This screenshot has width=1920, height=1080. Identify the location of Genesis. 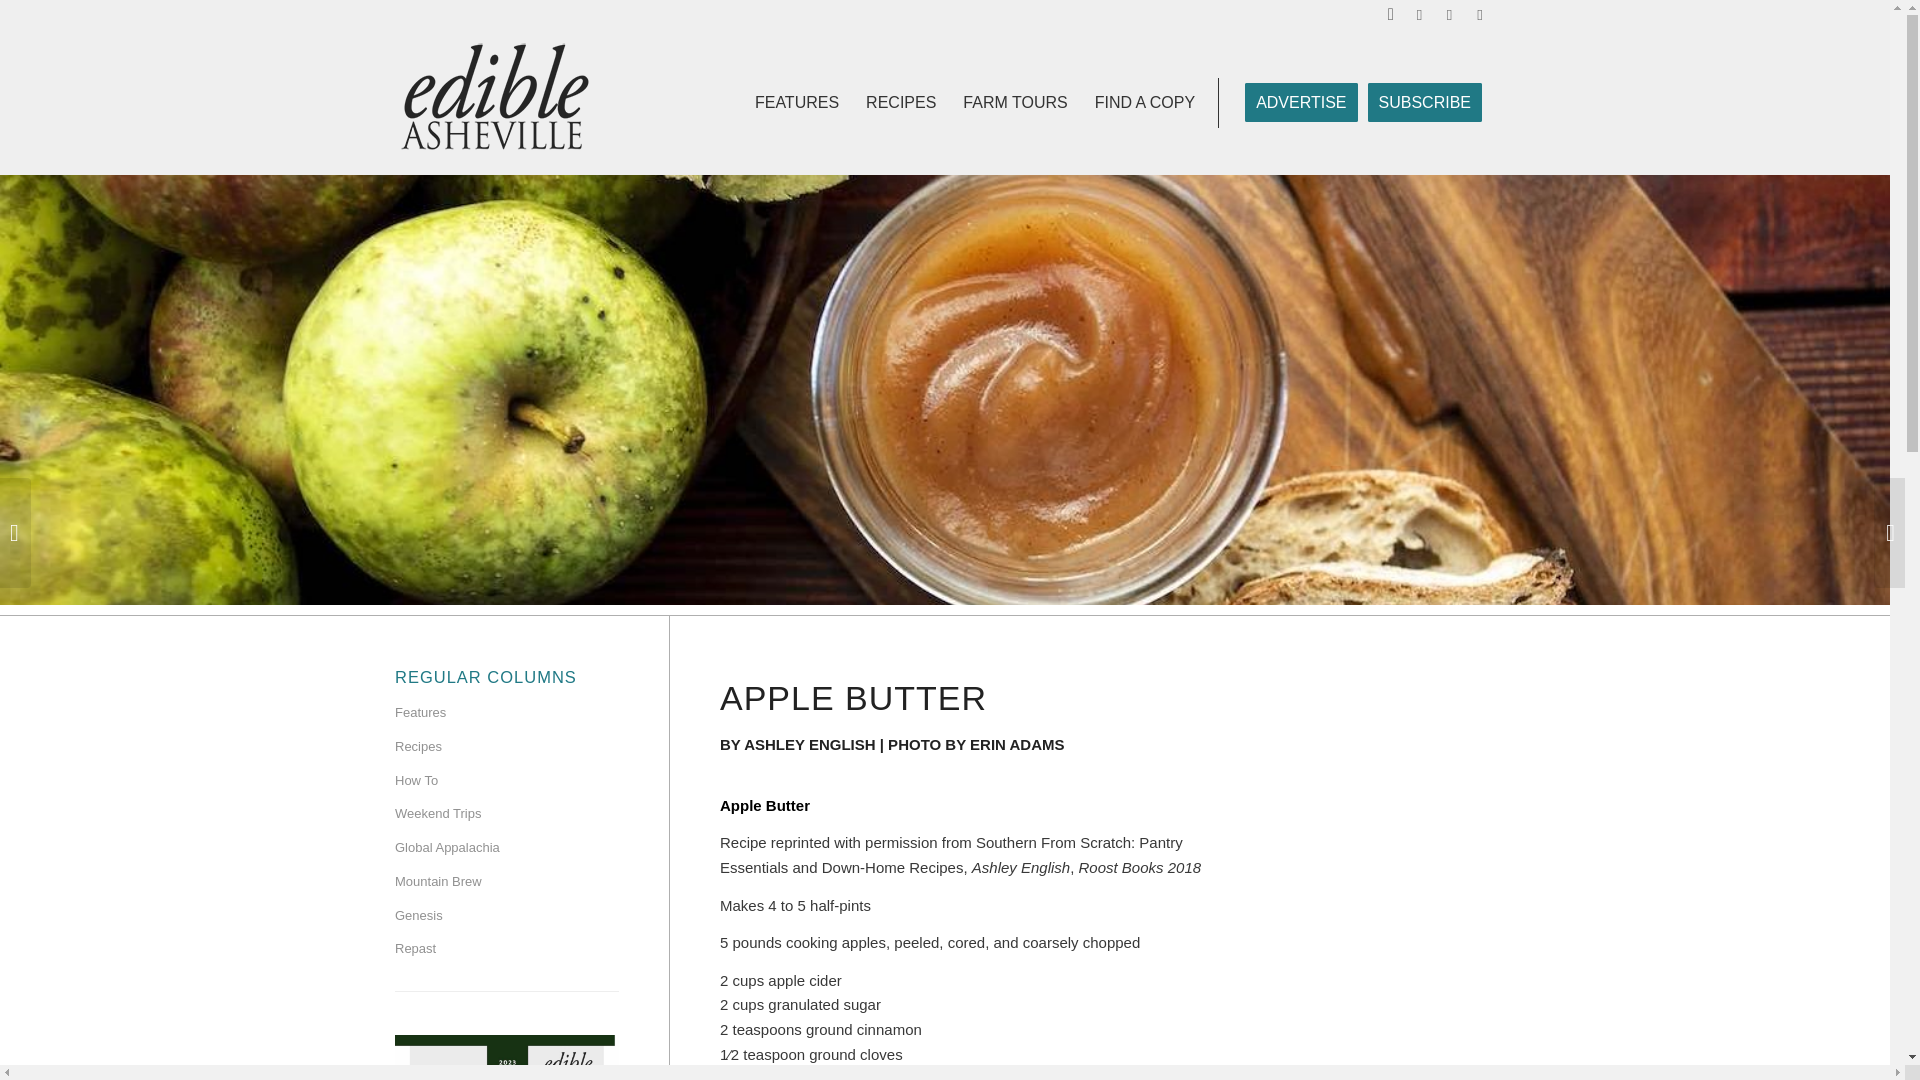
(506, 916).